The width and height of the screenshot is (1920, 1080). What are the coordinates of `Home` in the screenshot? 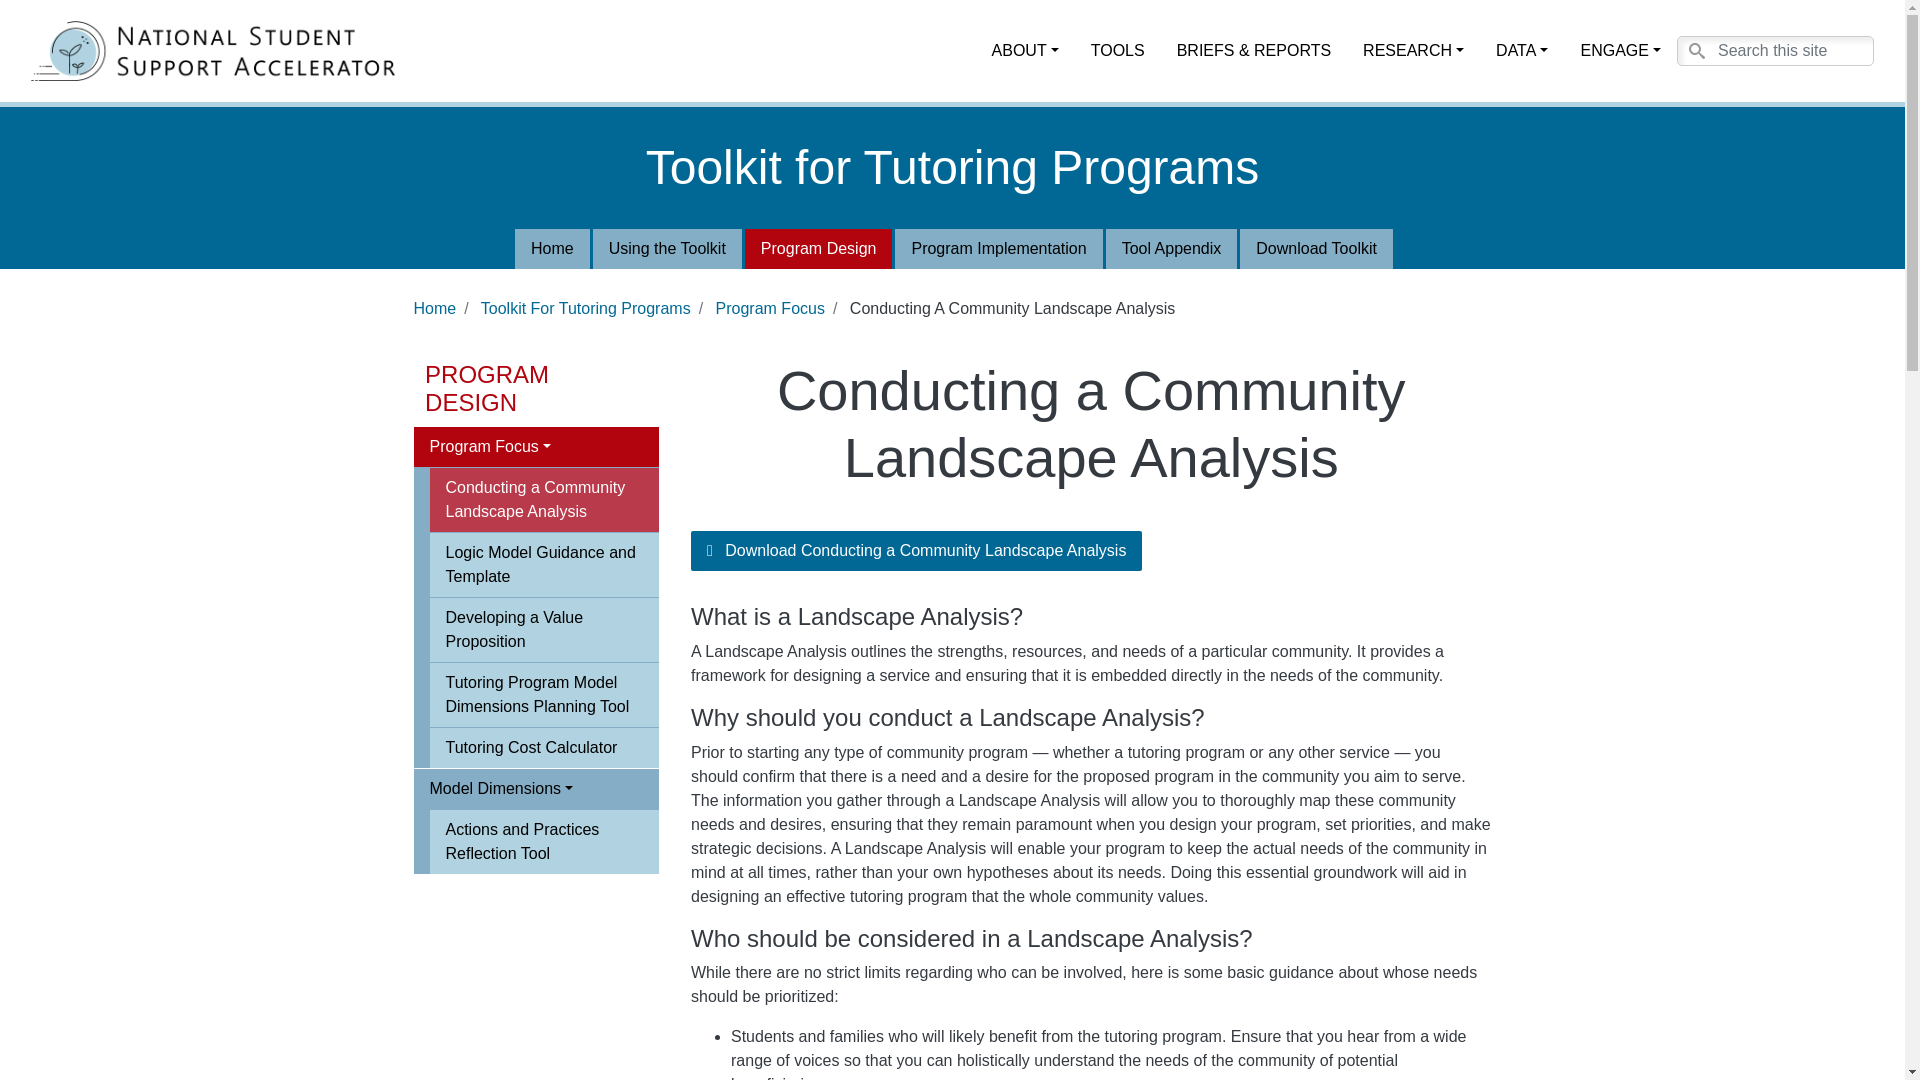 It's located at (220, 50).